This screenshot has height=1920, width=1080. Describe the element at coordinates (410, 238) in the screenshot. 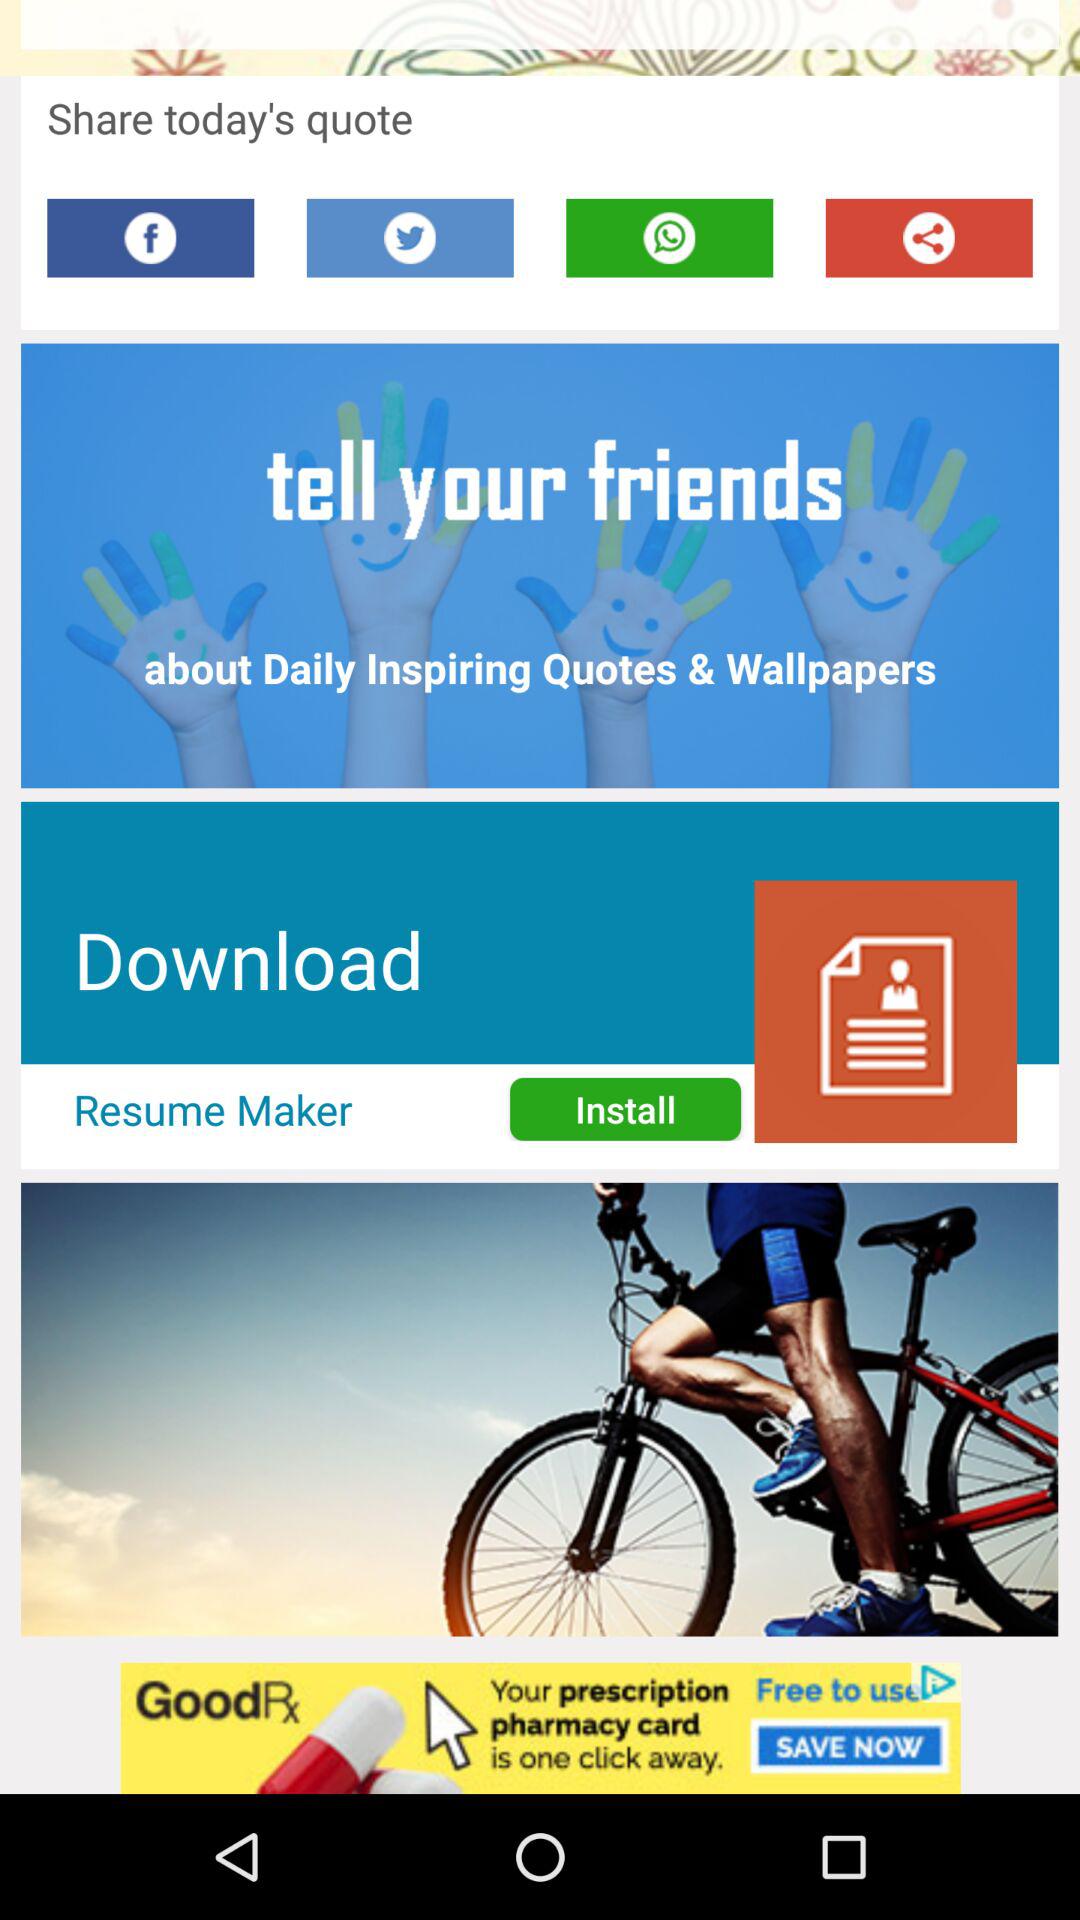

I see `go to towiter` at that location.